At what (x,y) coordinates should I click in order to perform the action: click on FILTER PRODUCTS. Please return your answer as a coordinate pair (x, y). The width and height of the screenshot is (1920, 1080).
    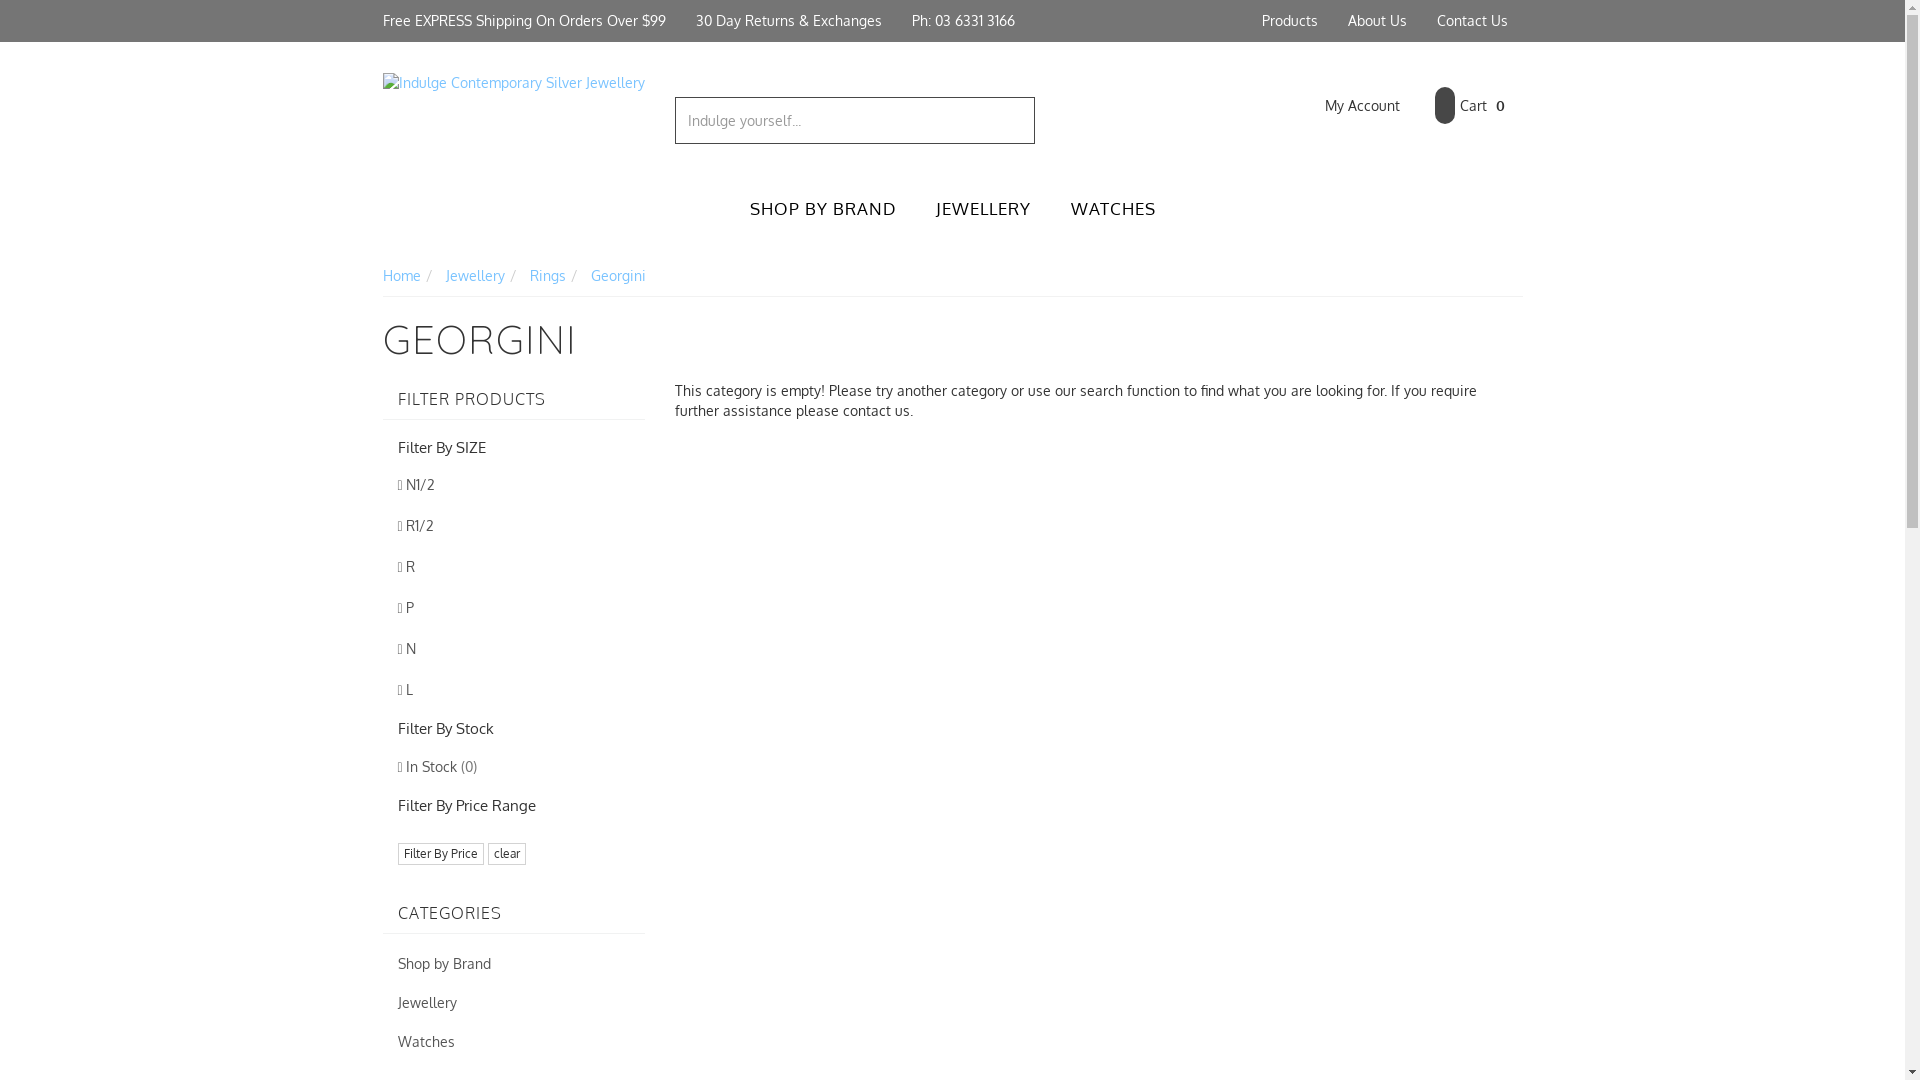
    Looking at the image, I should click on (514, 400).